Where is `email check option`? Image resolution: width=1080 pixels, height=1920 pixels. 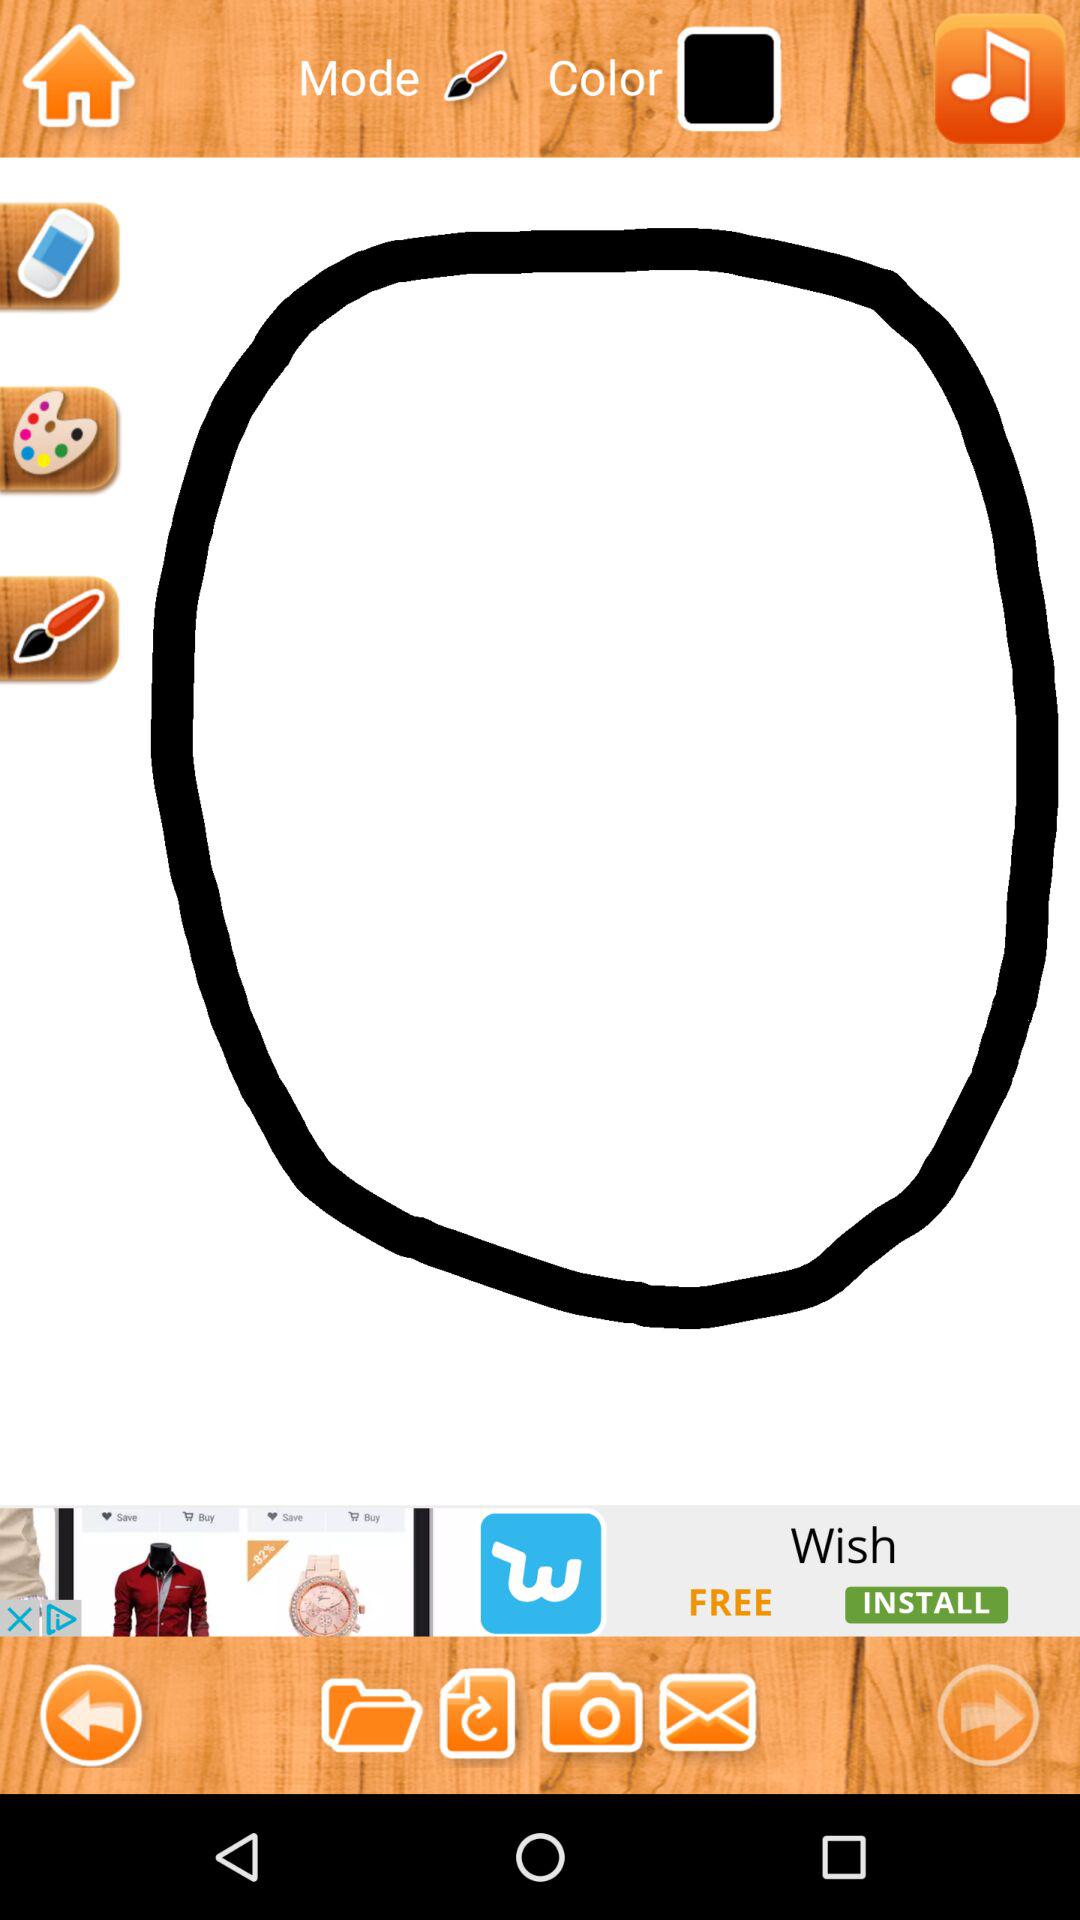
email check option is located at coordinates (708, 1714).